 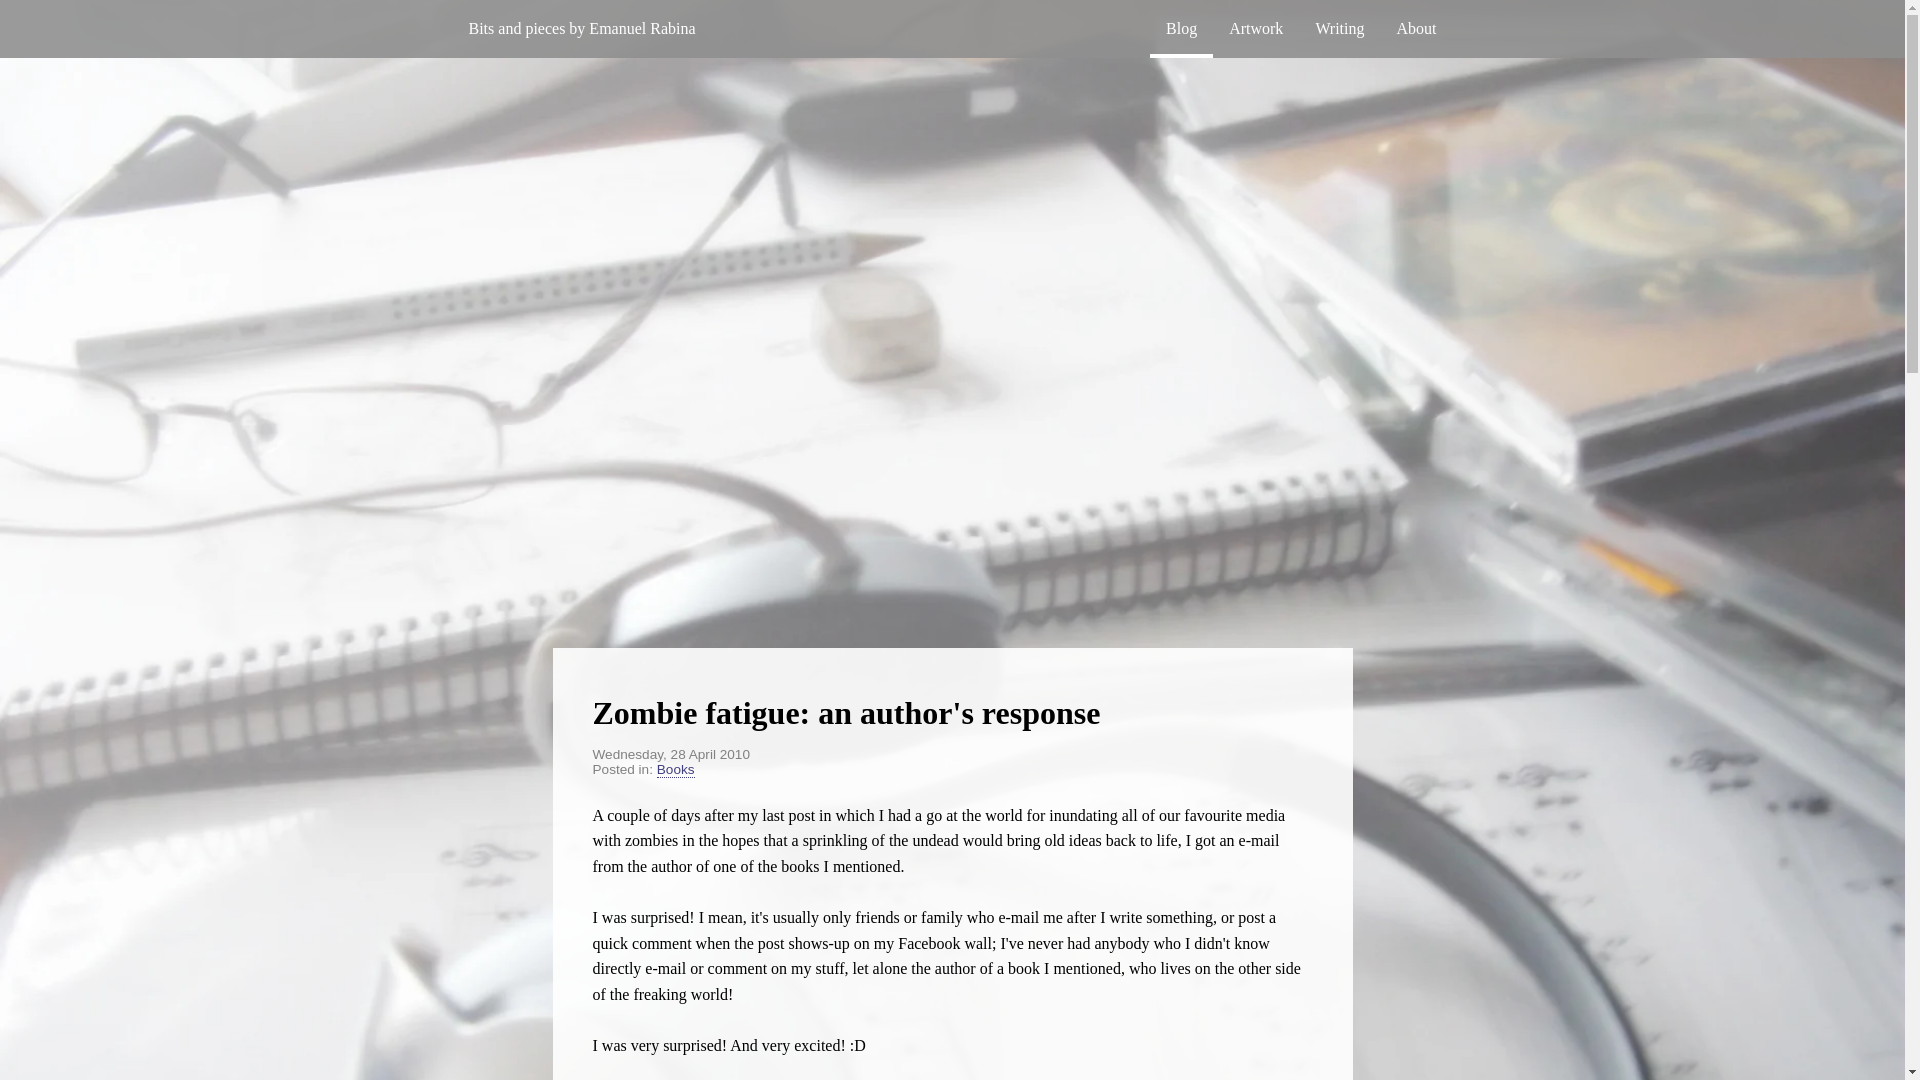 What do you see at coordinates (676, 770) in the screenshot?
I see `Books` at bounding box center [676, 770].